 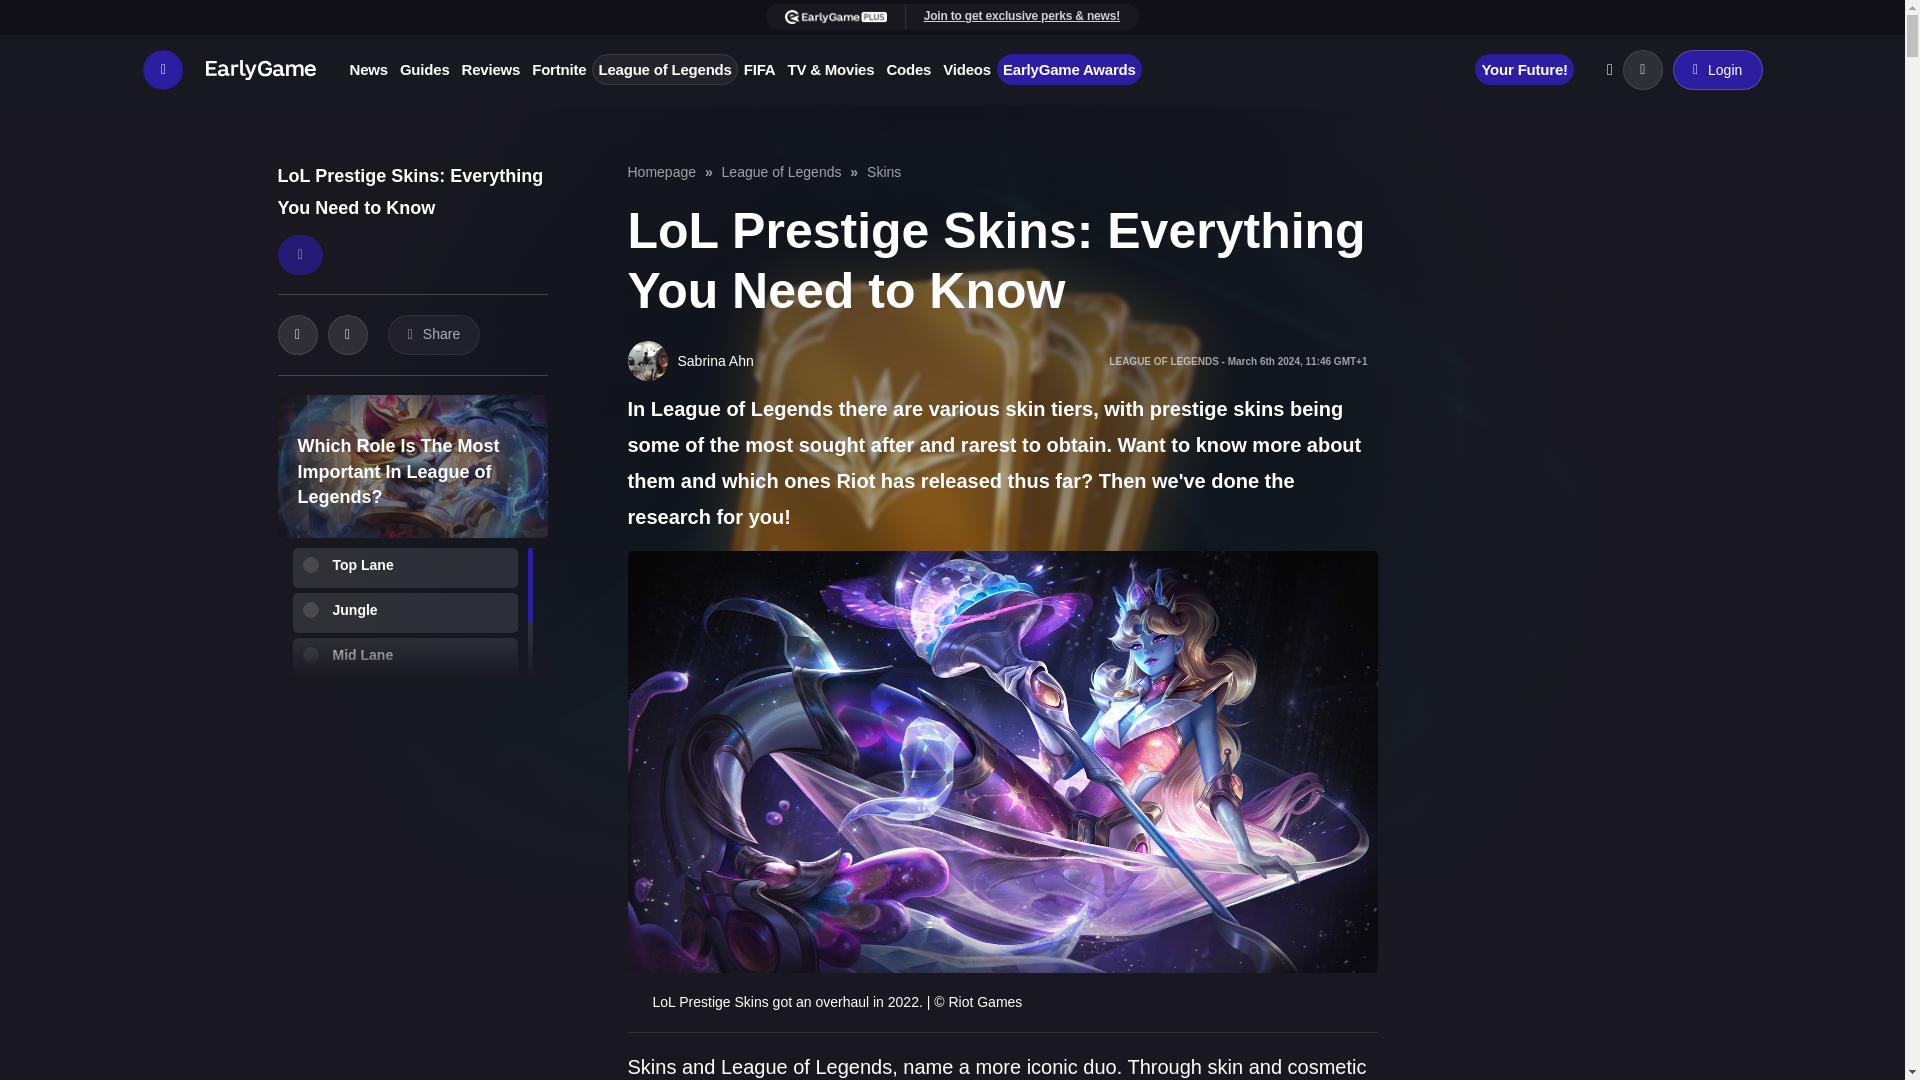 What do you see at coordinates (908, 70) in the screenshot?
I see `Codes` at bounding box center [908, 70].